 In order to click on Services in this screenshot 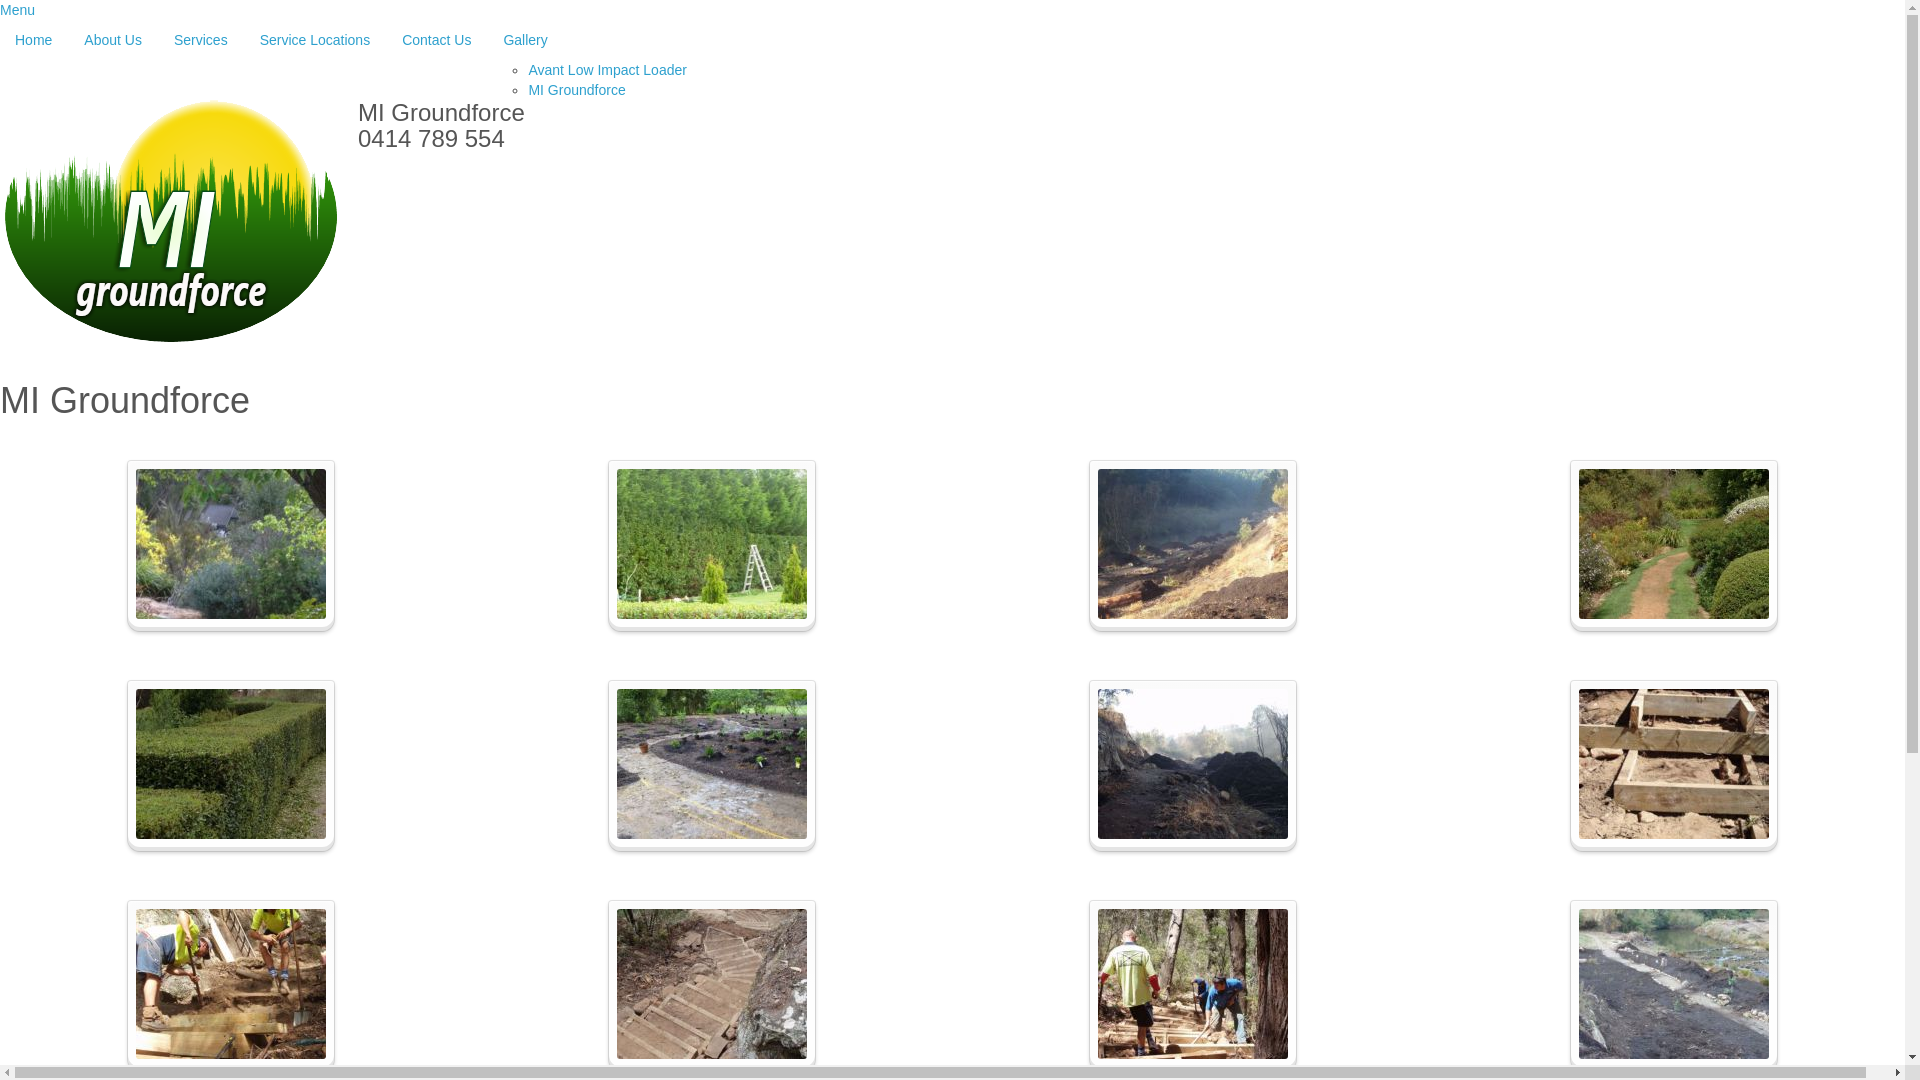, I will do `click(201, 40)`.